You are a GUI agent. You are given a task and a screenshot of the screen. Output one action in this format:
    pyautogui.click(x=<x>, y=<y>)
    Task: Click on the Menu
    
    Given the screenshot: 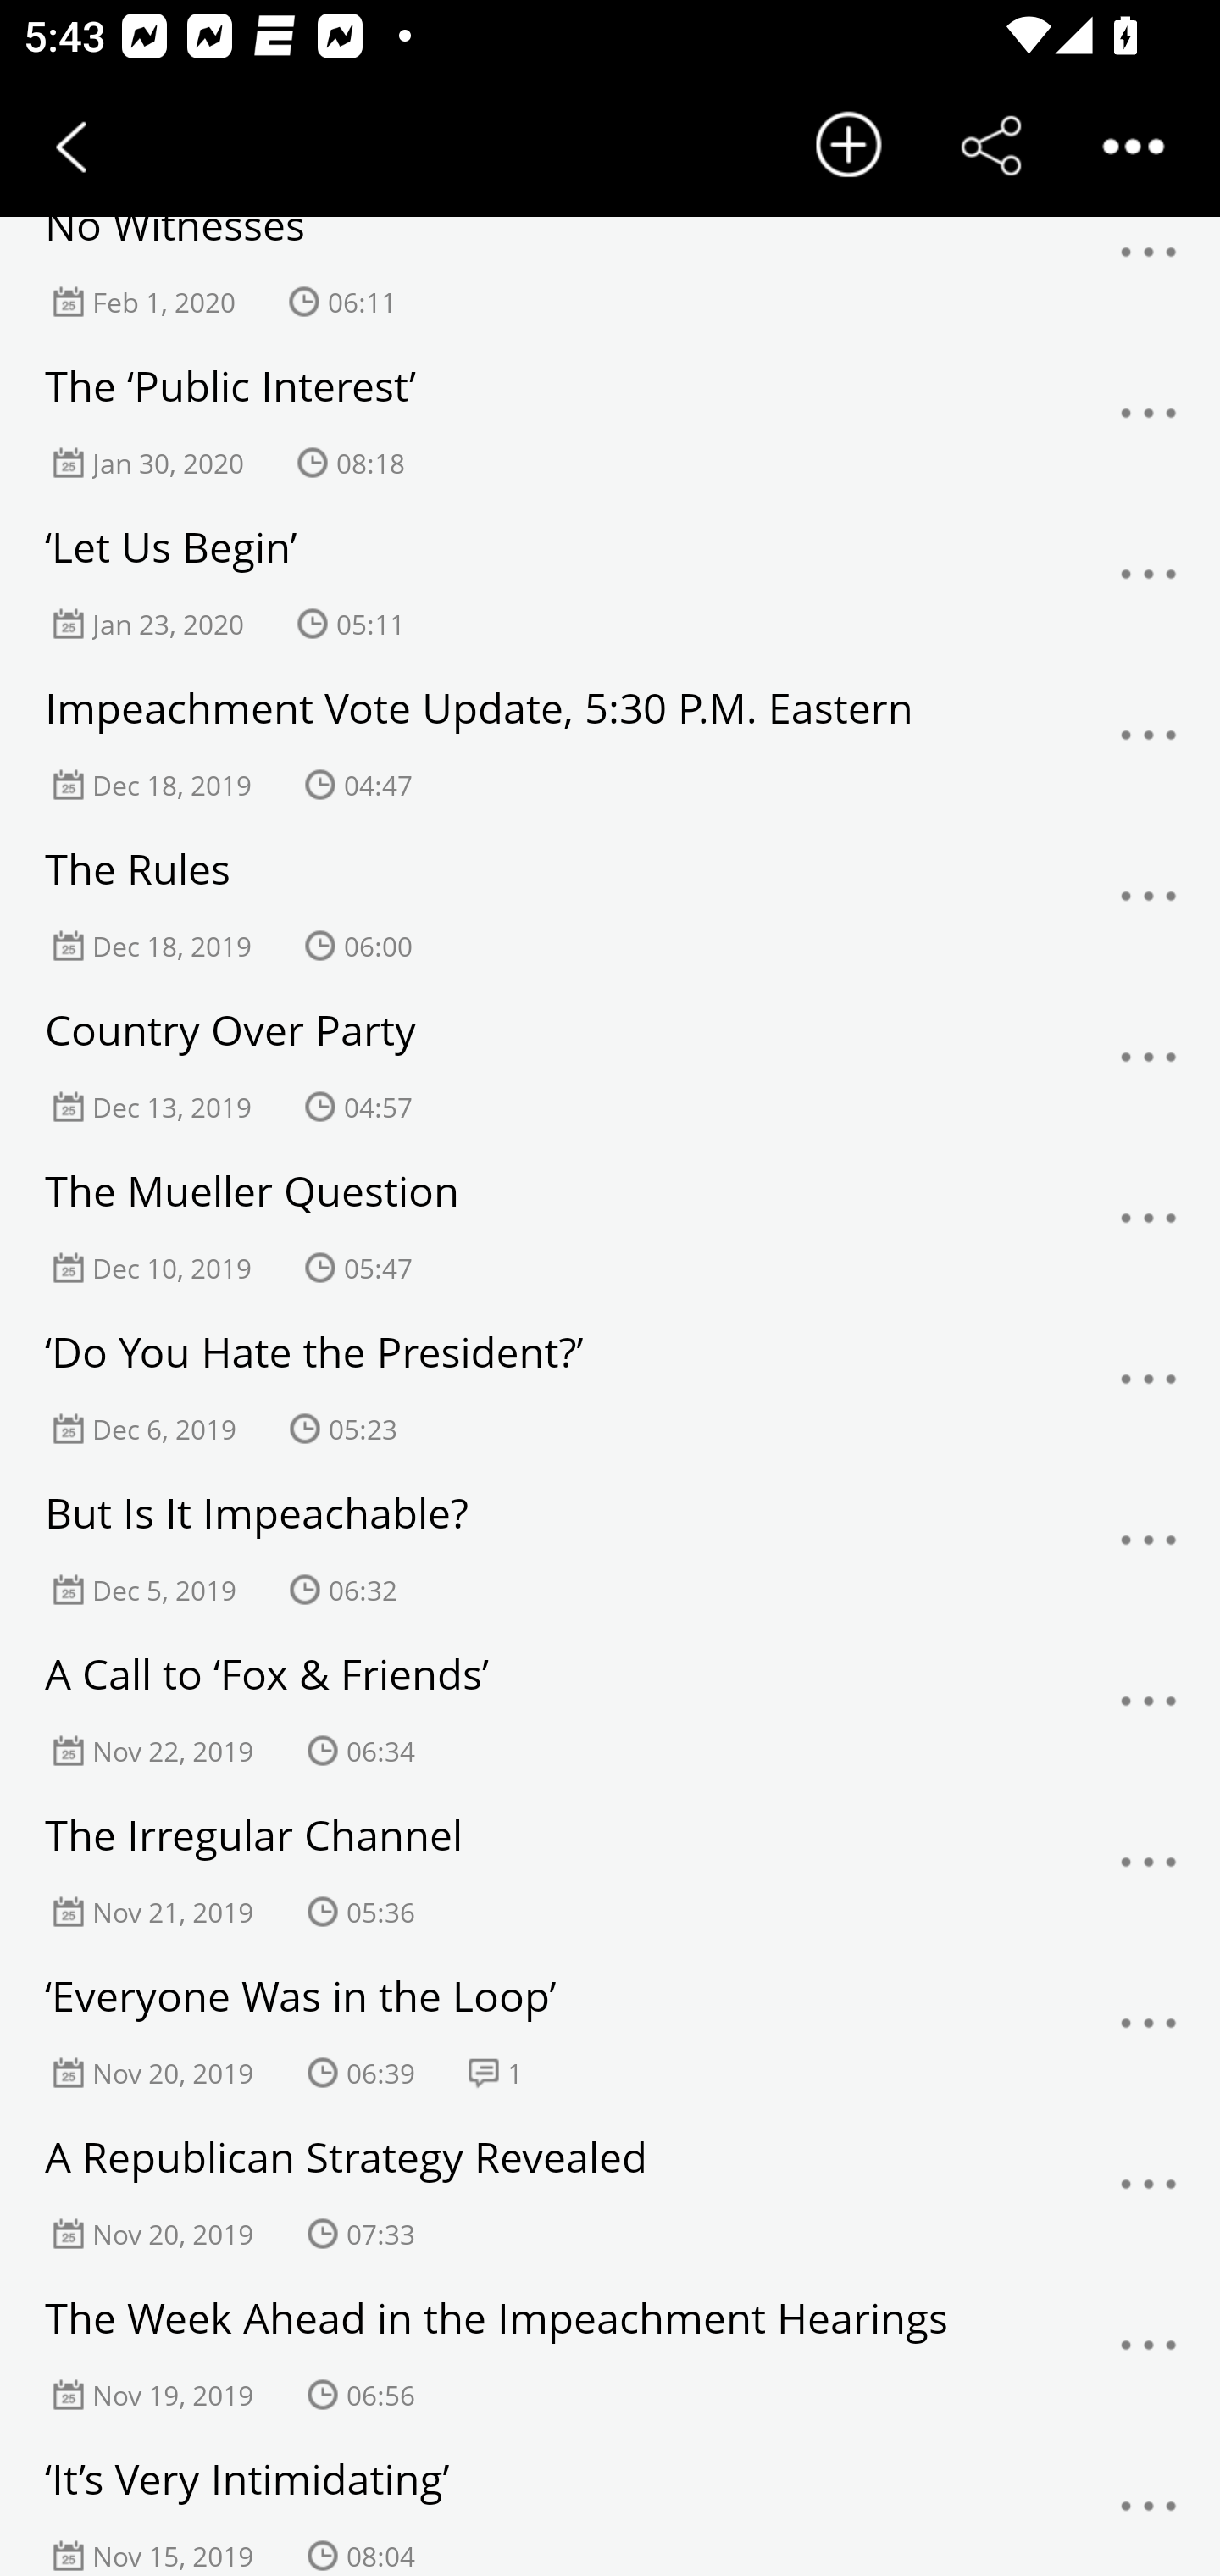 What is the action you would take?
    pyautogui.click(x=1149, y=1871)
    